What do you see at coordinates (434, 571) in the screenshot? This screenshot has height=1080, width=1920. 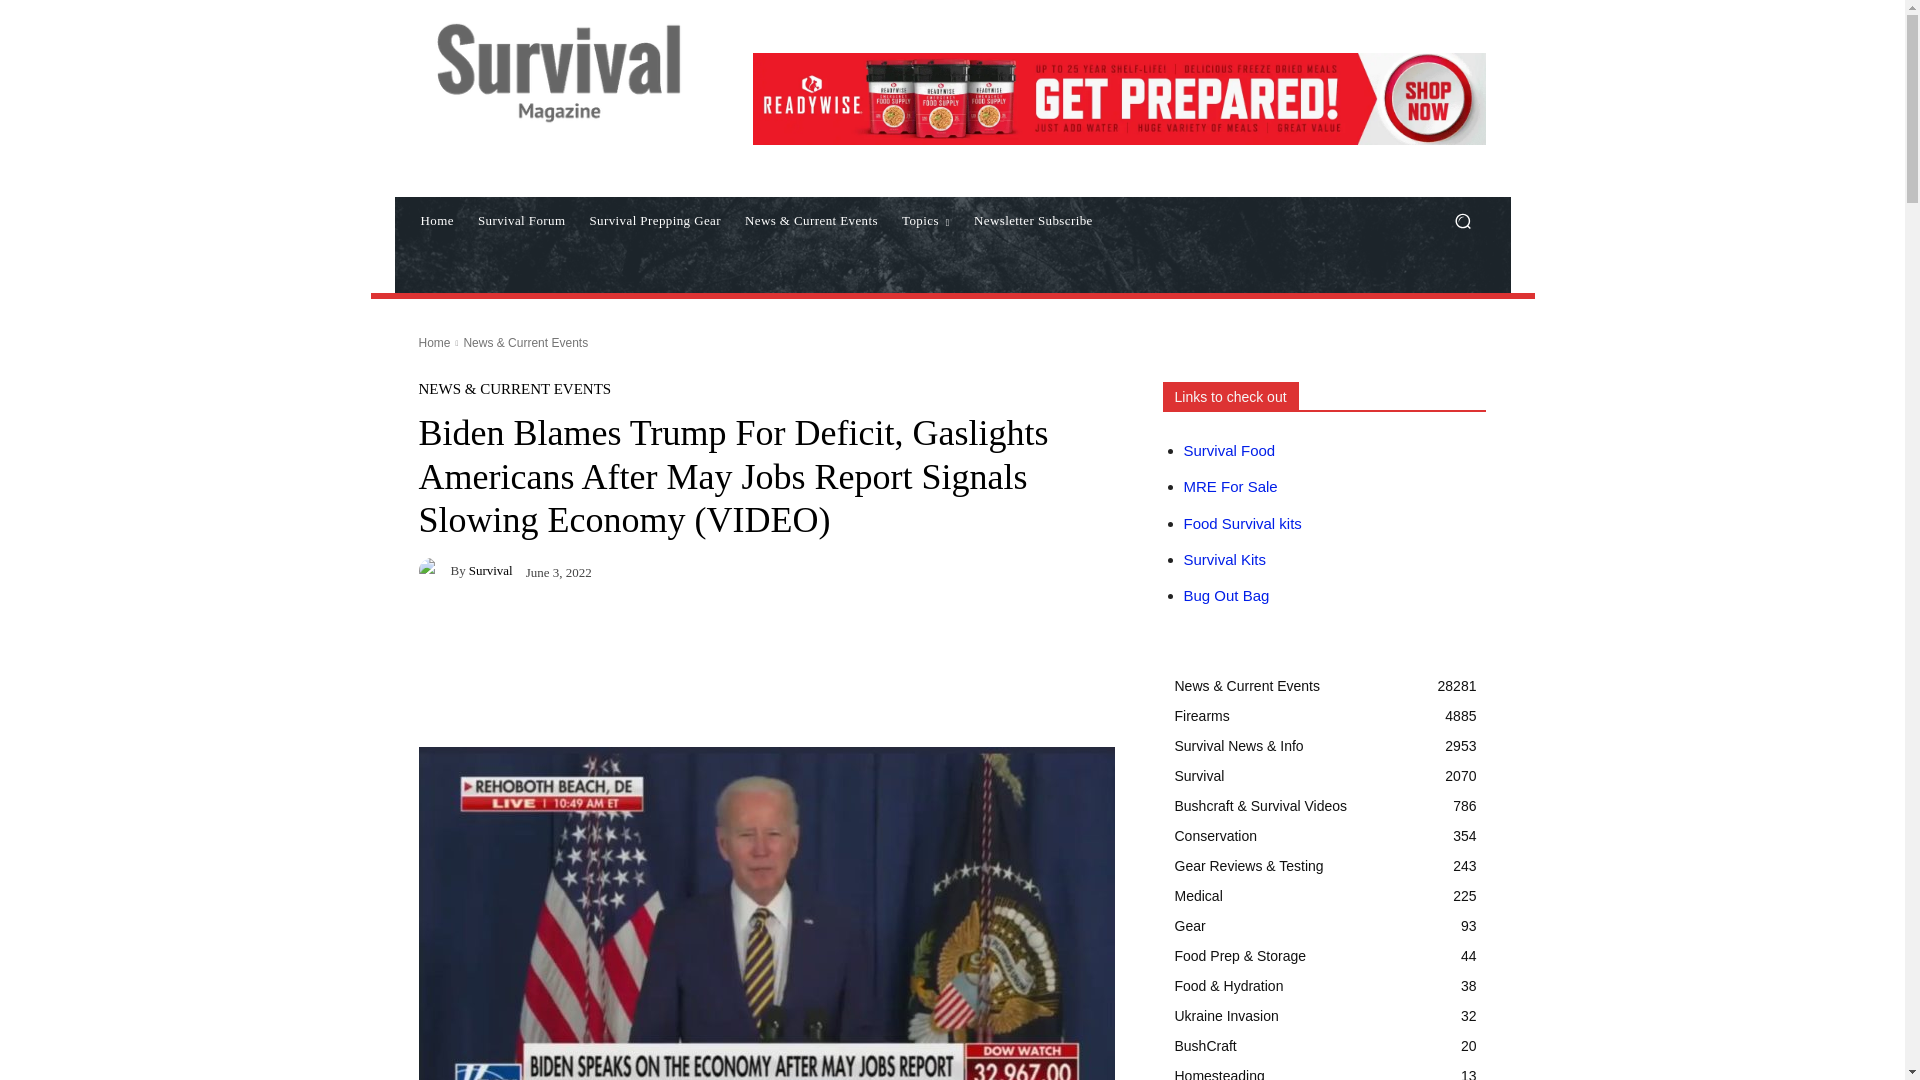 I see `survival` at bounding box center [434, 571].